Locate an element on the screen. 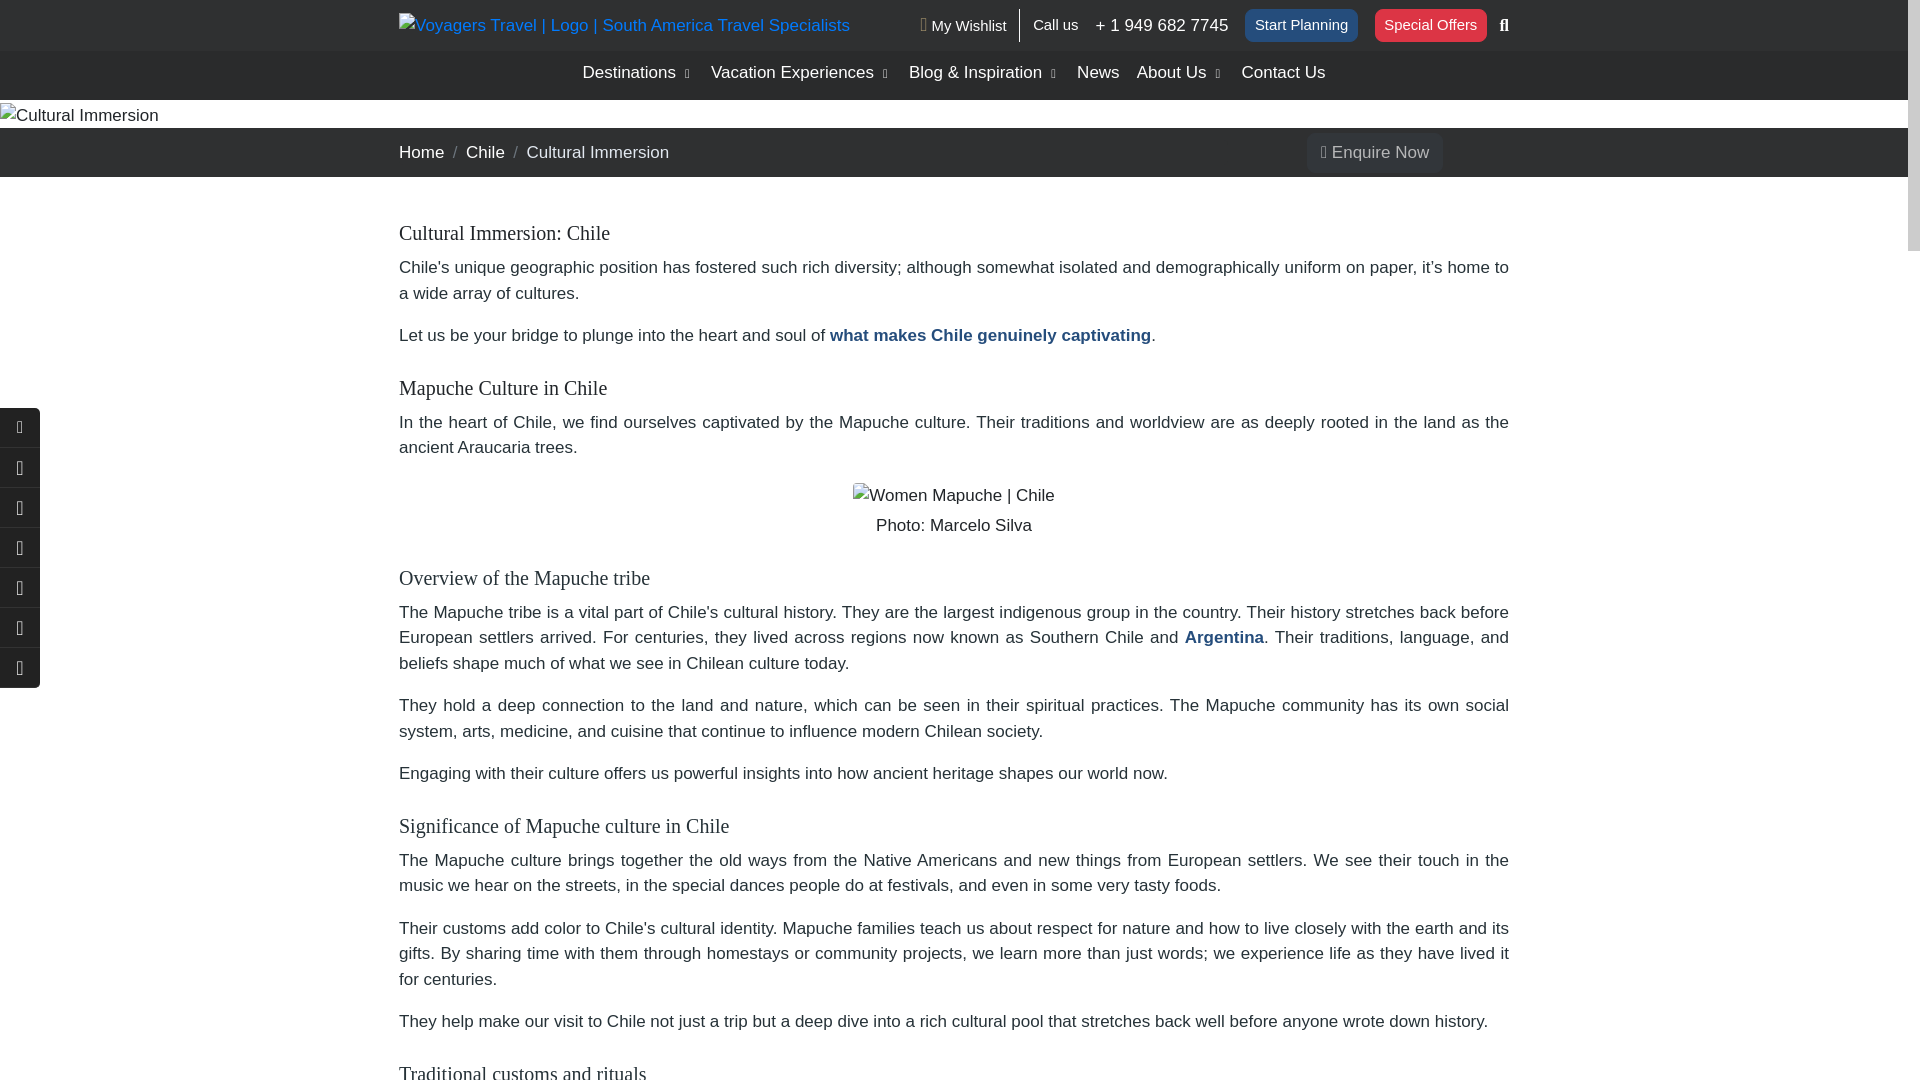  My Wishlist is located at coordinates (962, 24).